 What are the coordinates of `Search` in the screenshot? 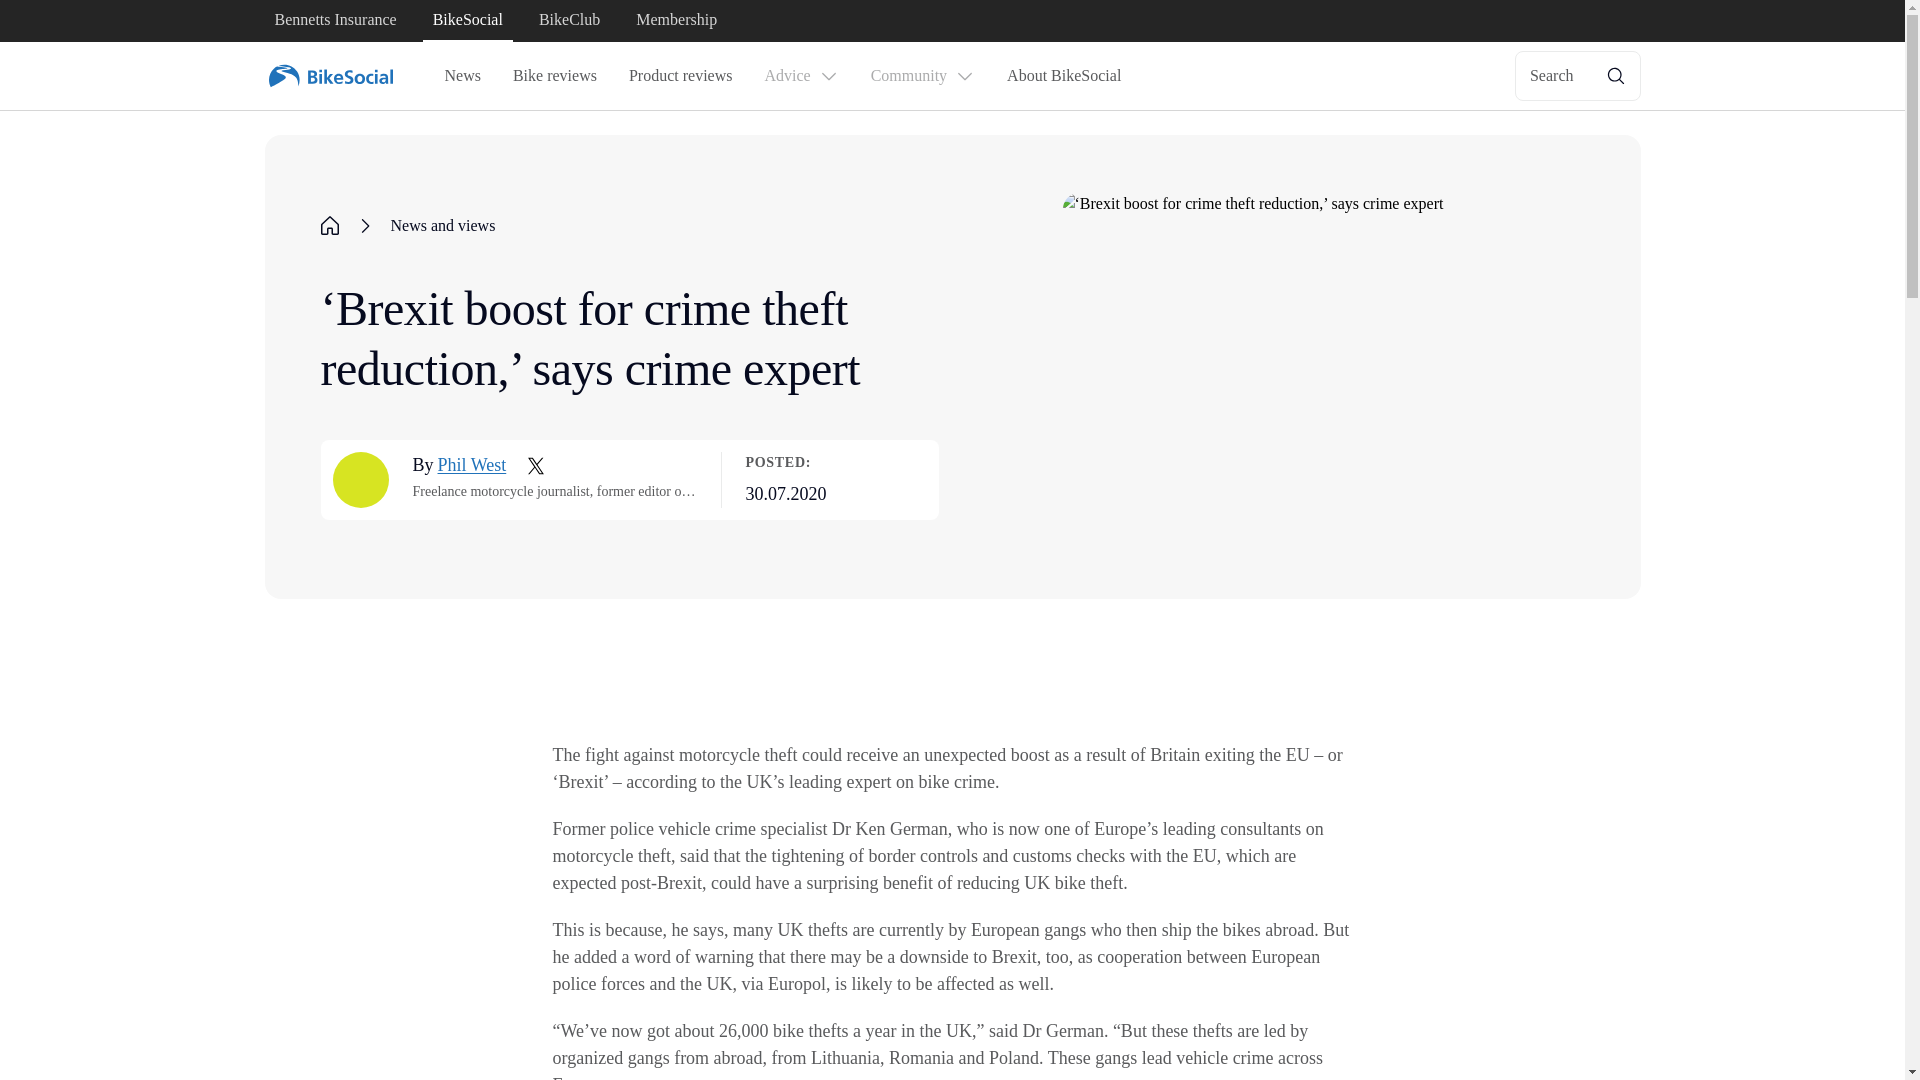 It's located at (1578, 76).